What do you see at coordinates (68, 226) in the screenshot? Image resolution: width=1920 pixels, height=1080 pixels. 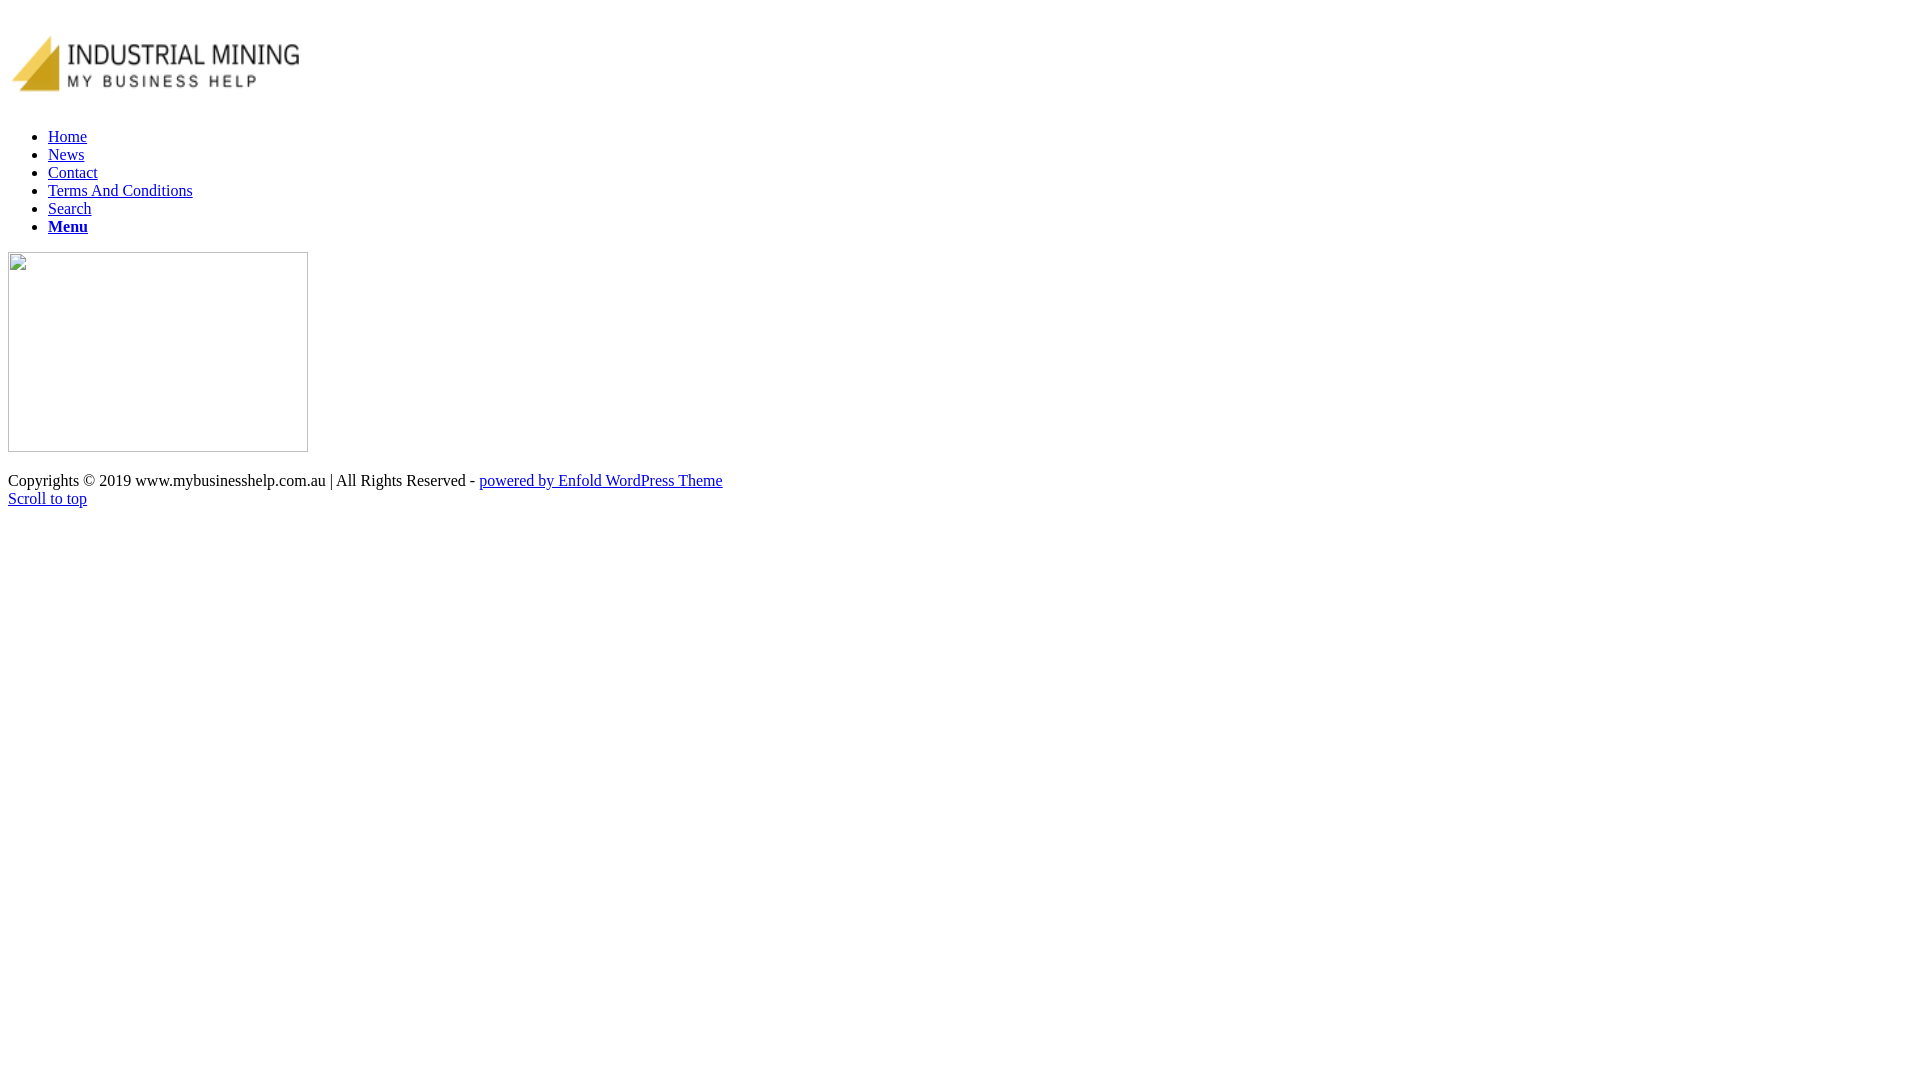 I see `Menu` at bounding box center [68, 226].